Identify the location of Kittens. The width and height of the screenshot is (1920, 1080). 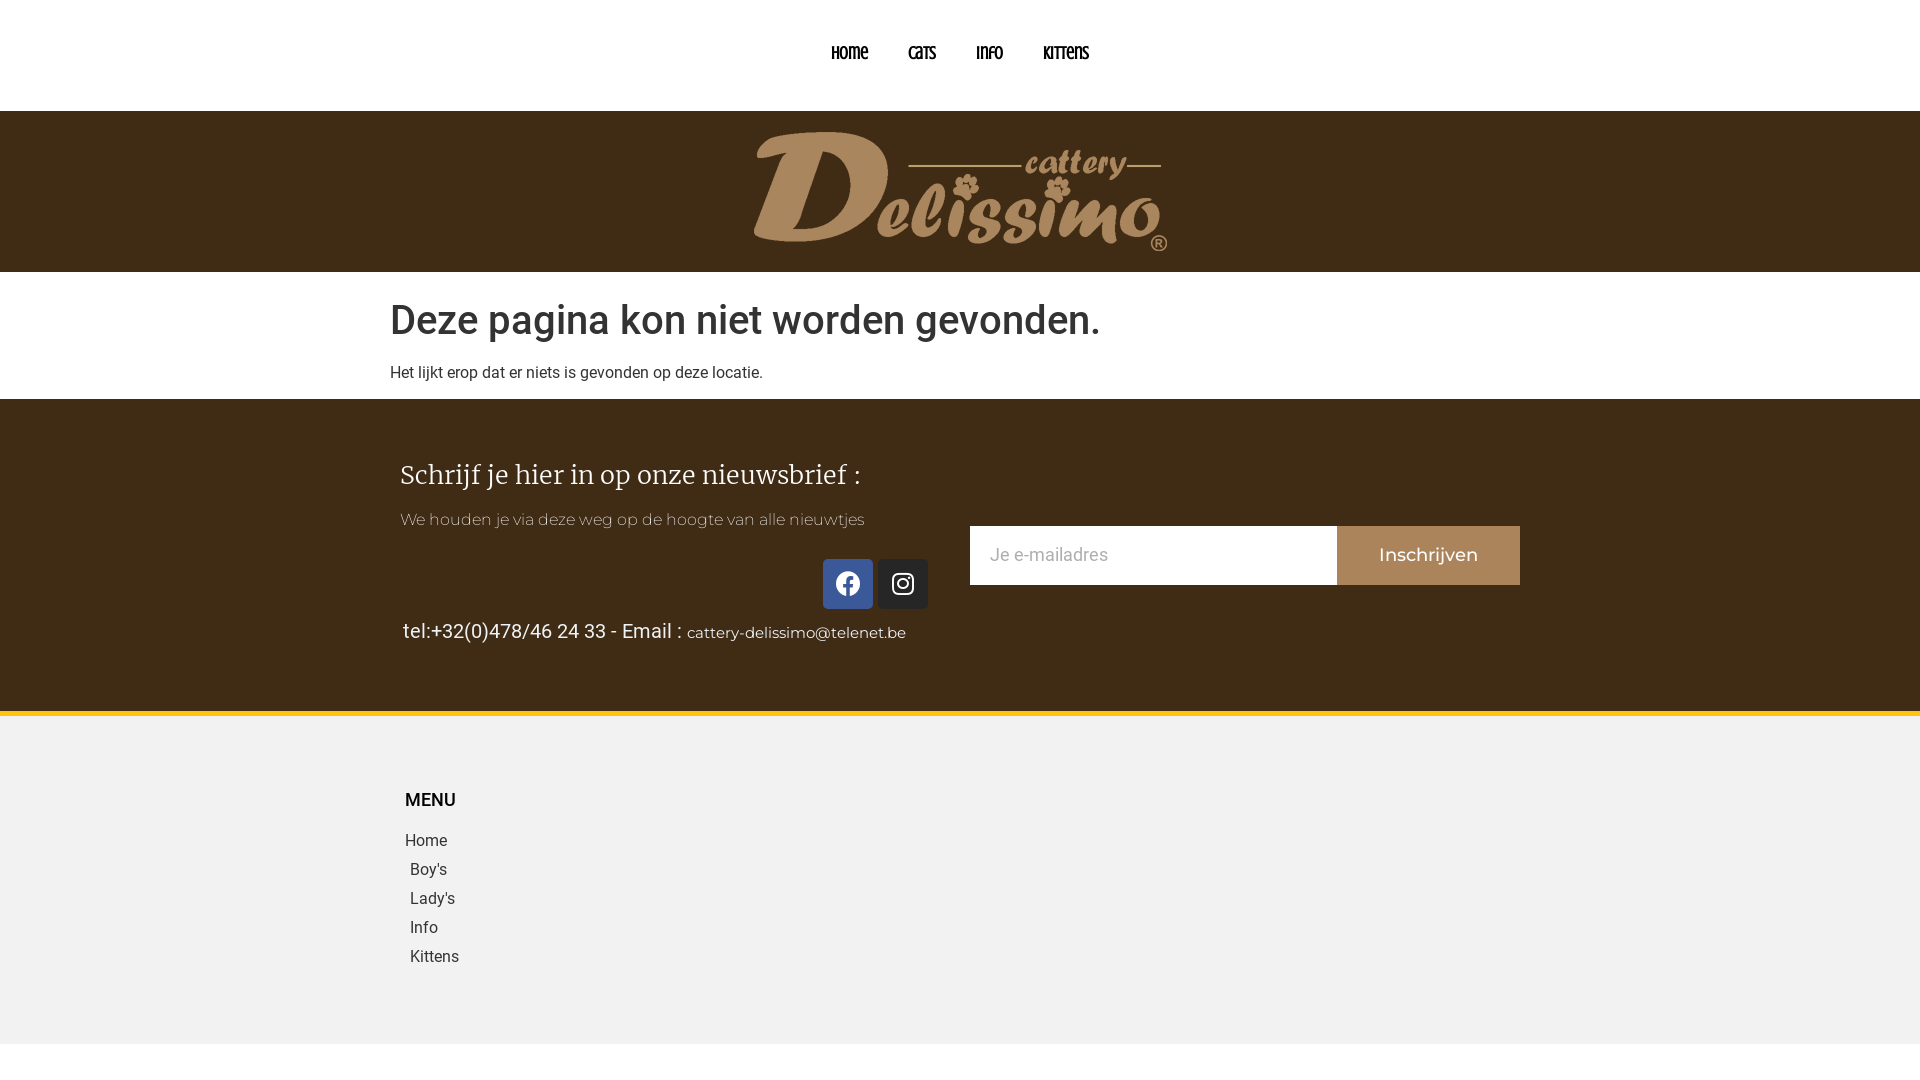
(540, 957).